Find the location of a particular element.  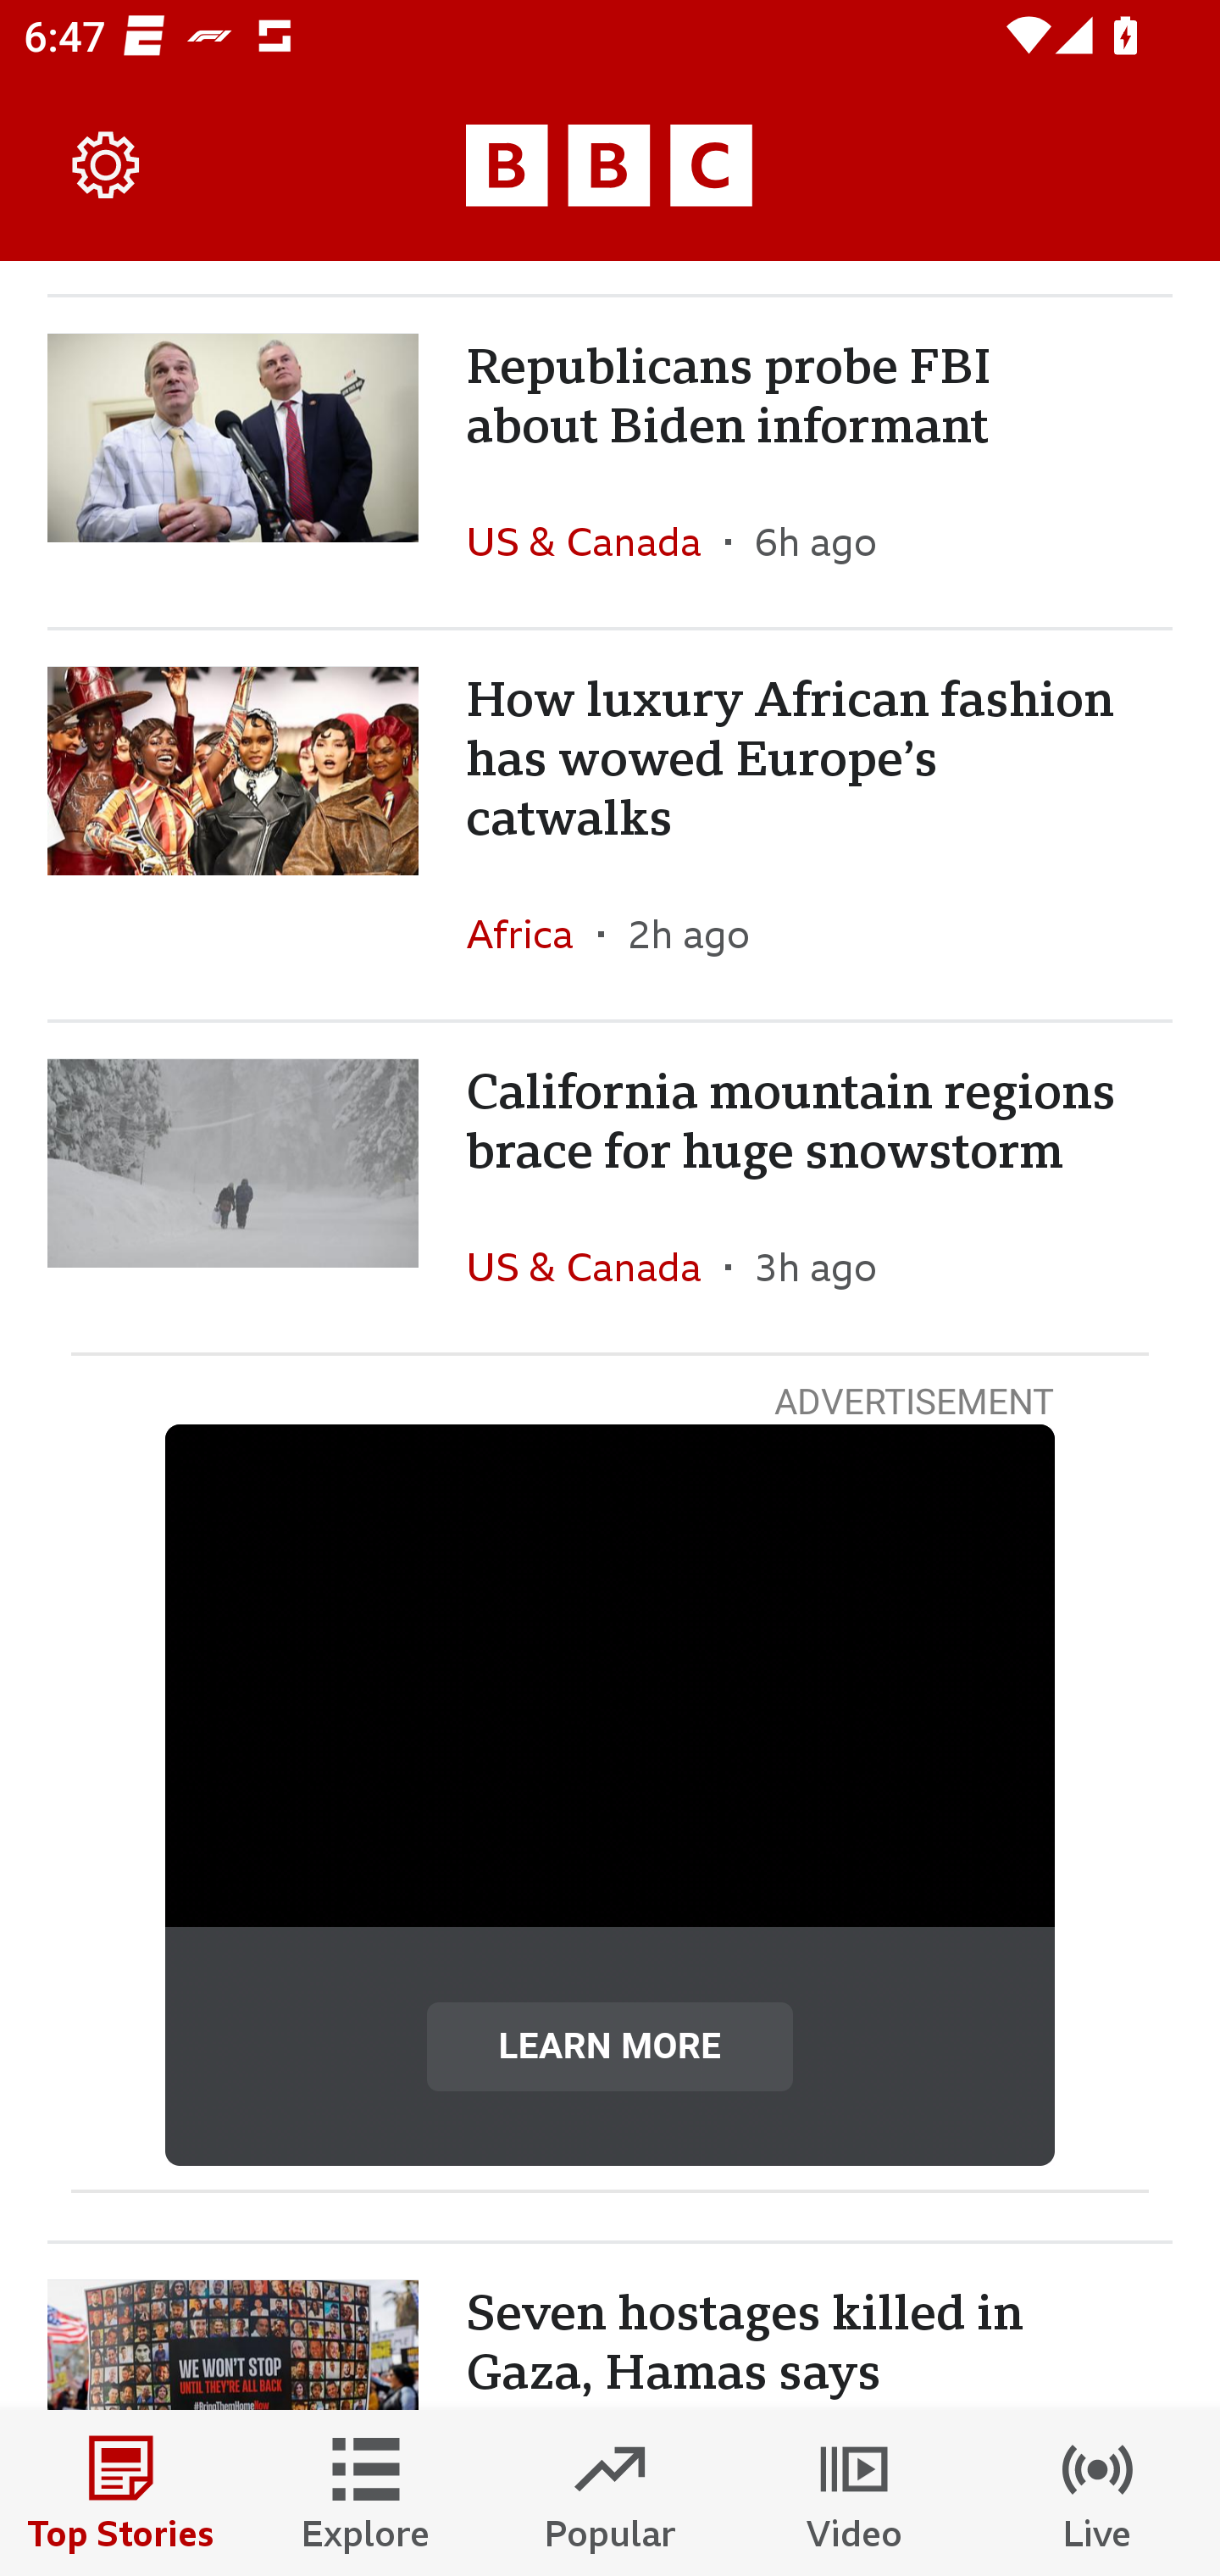

Live is located at coordinates (1098, 2493).